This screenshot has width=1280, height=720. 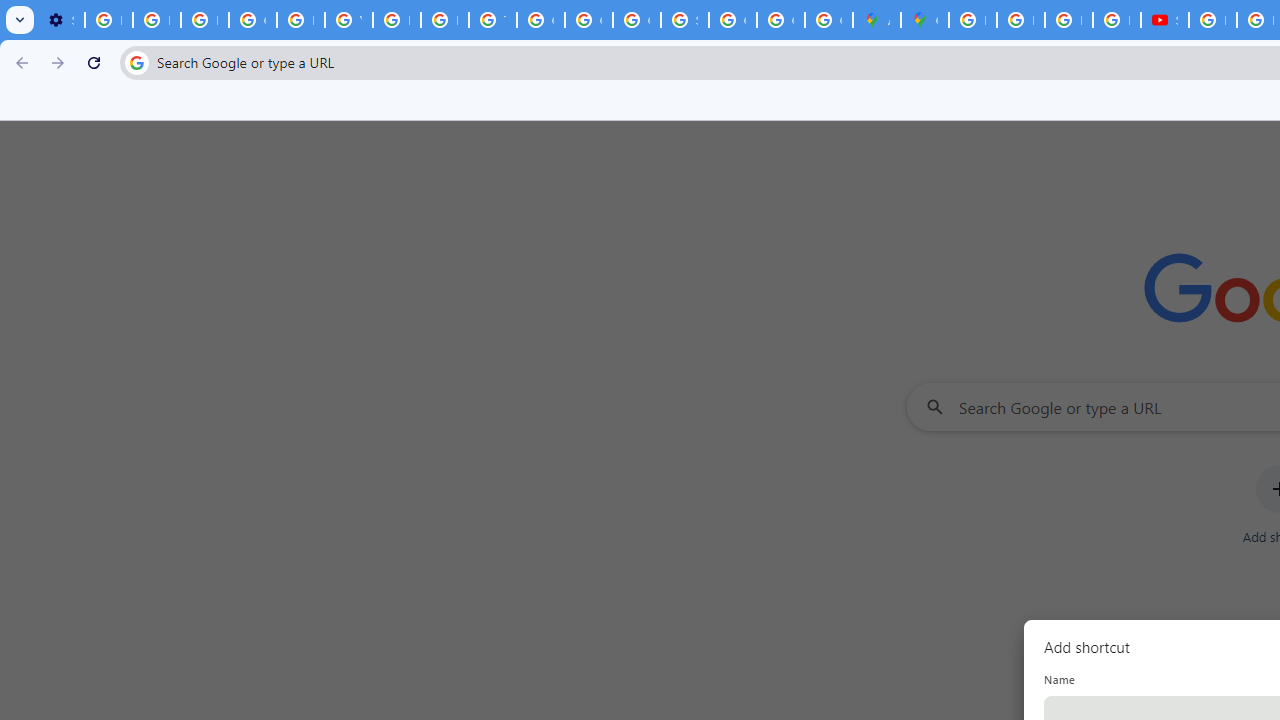 I want to click on Sign in - Google Accounts, so click(x=684, y=20).